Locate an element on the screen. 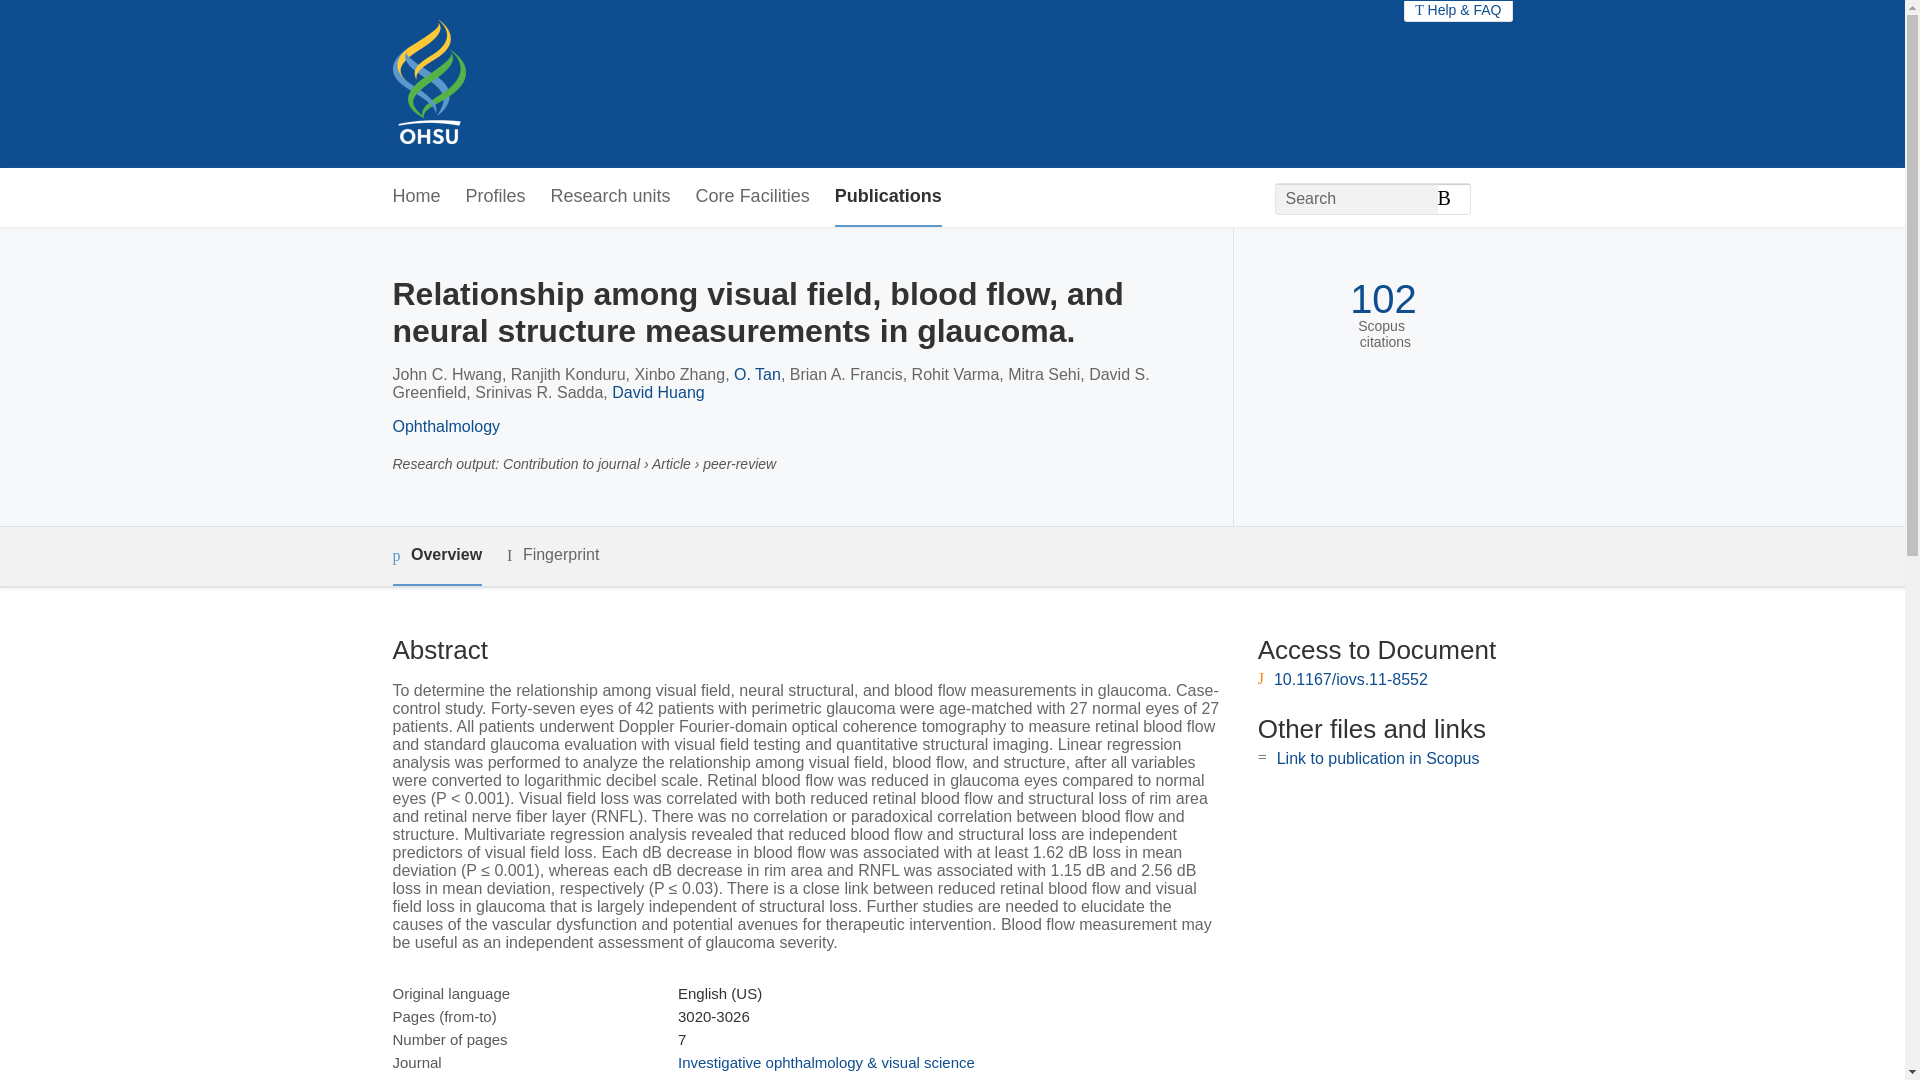  Fingerprint is located at coordinates (552, 556).